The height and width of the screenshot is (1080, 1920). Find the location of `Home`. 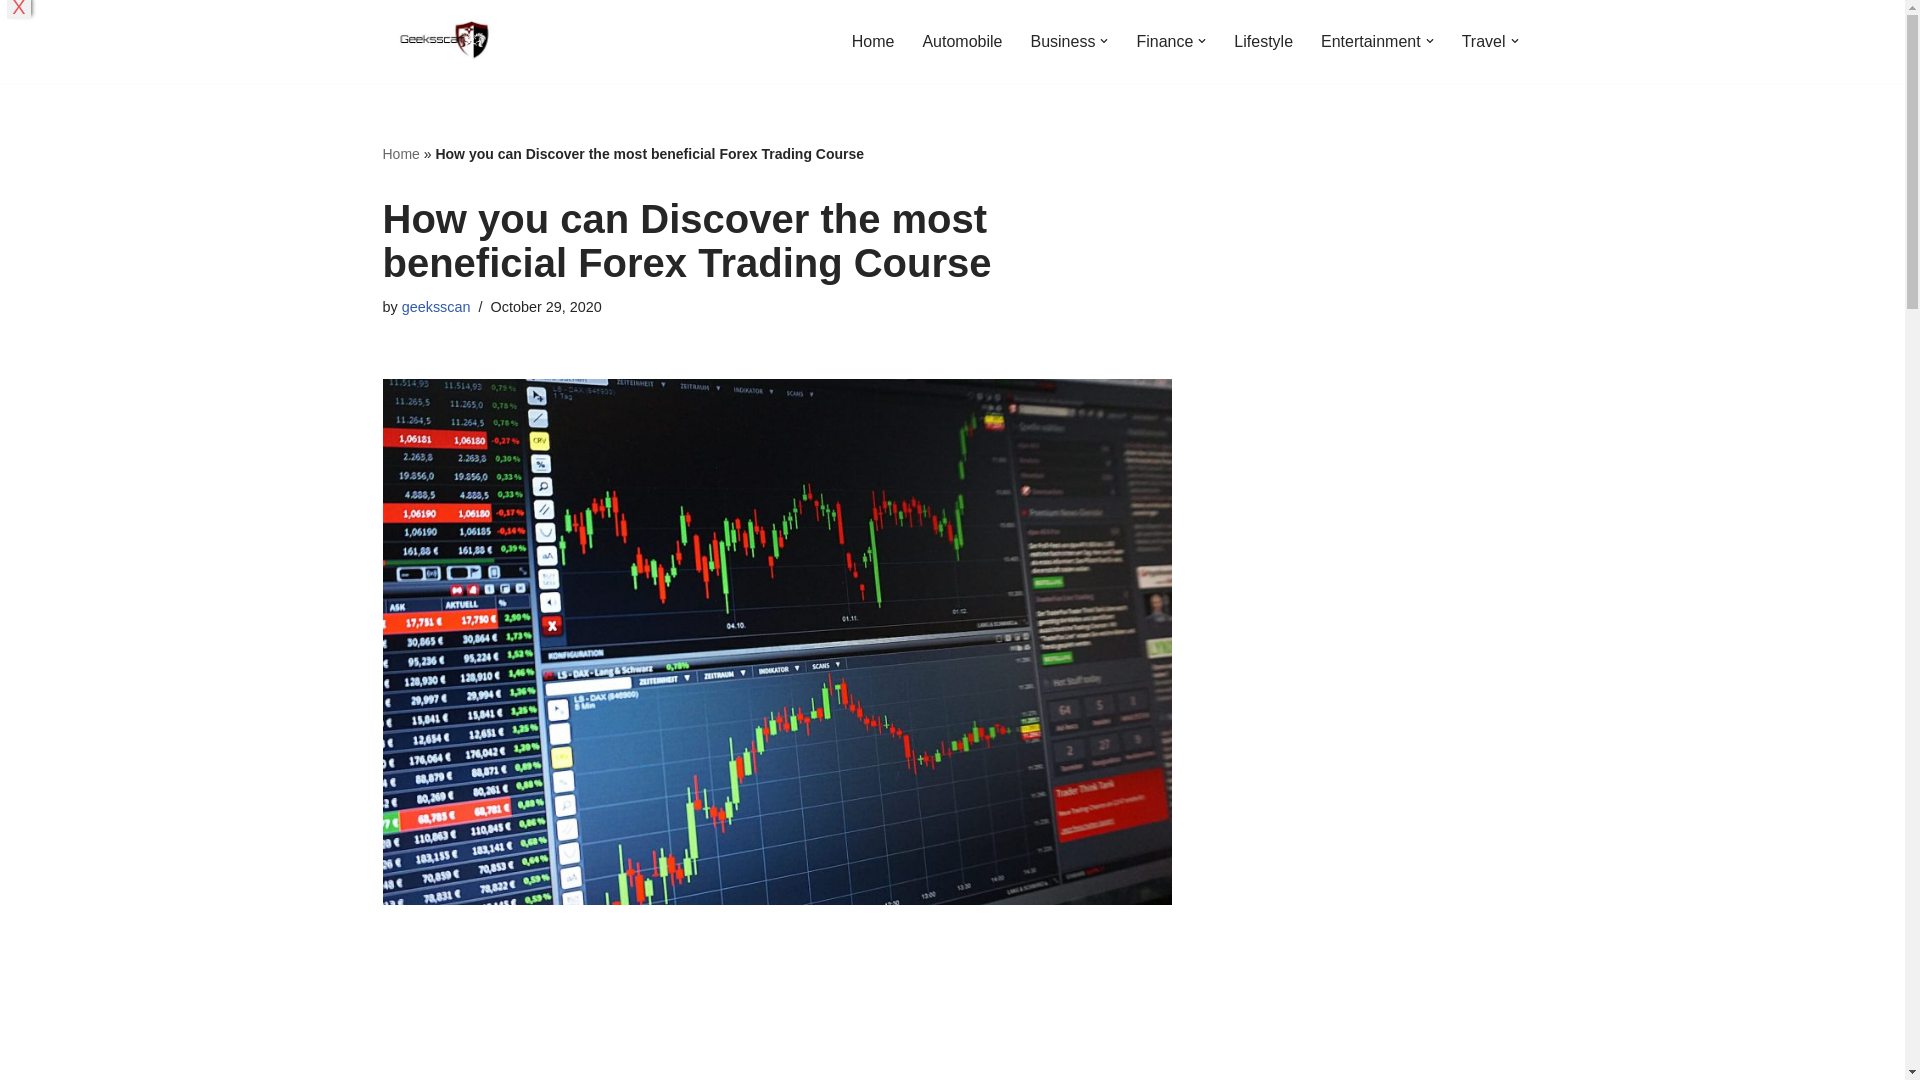

Home is located at coordinates (873, 42).